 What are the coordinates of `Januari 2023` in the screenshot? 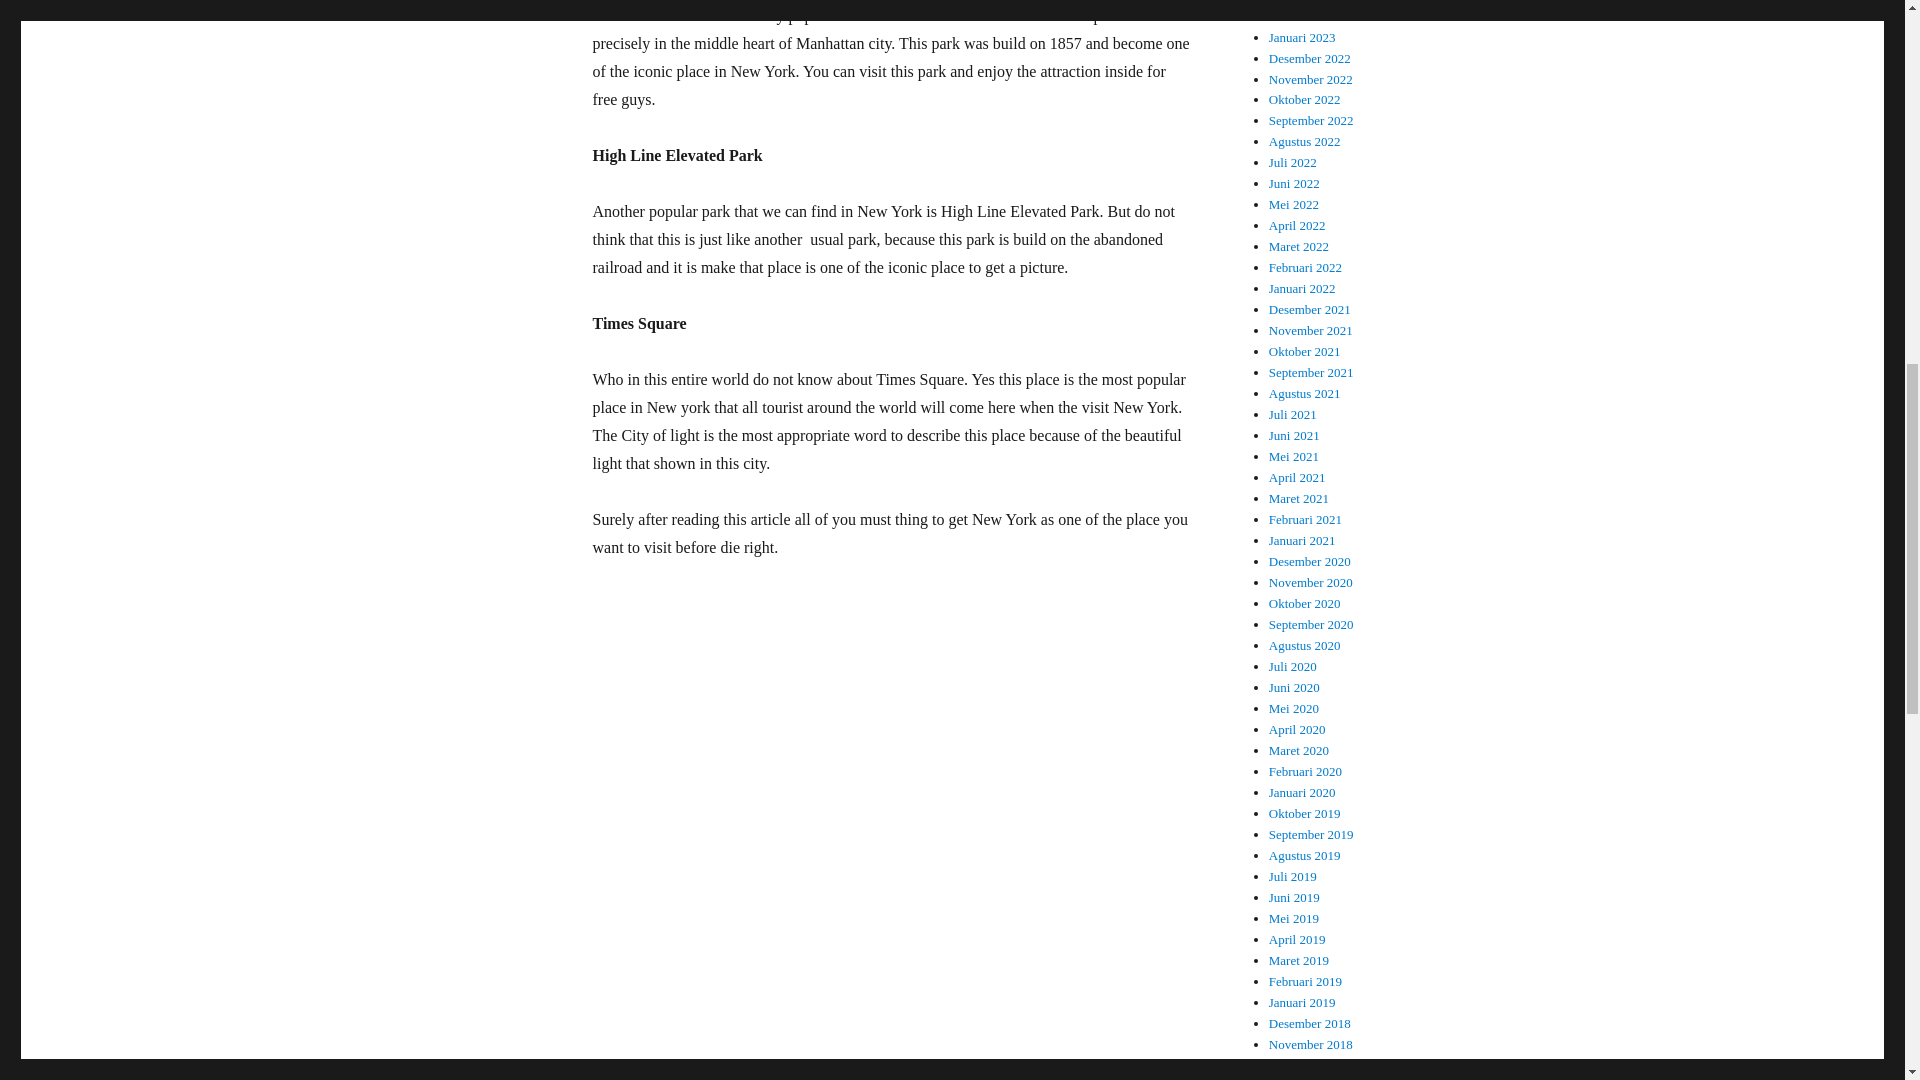 It's located at (1302, 38).